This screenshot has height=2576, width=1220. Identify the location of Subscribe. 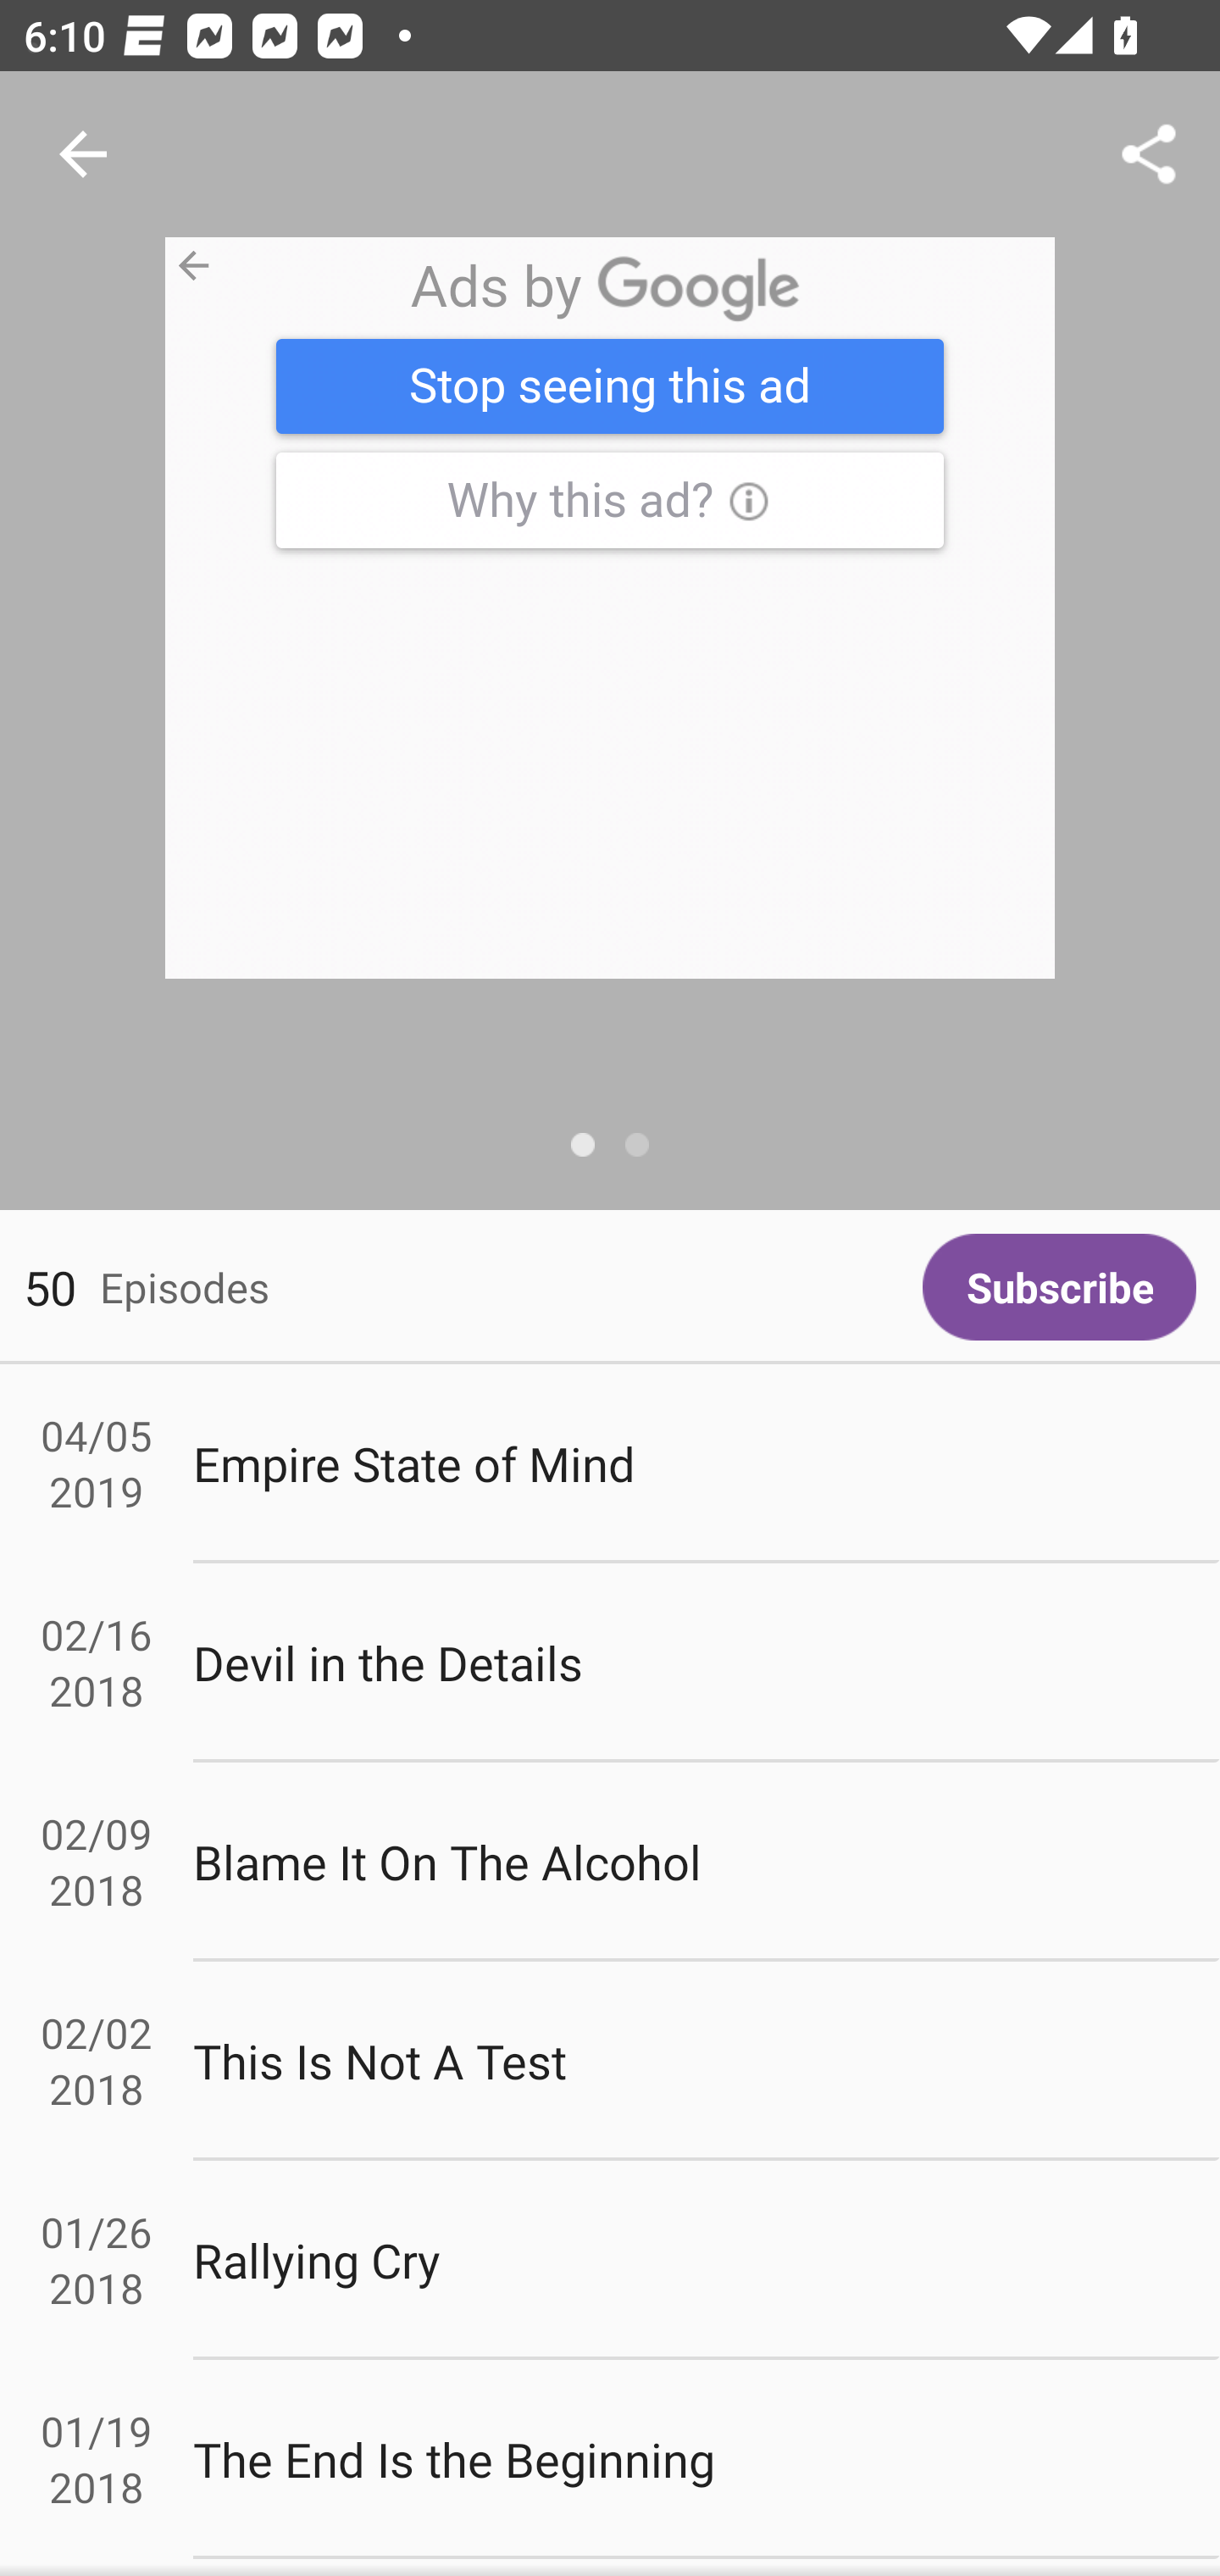
(1059, 1286).